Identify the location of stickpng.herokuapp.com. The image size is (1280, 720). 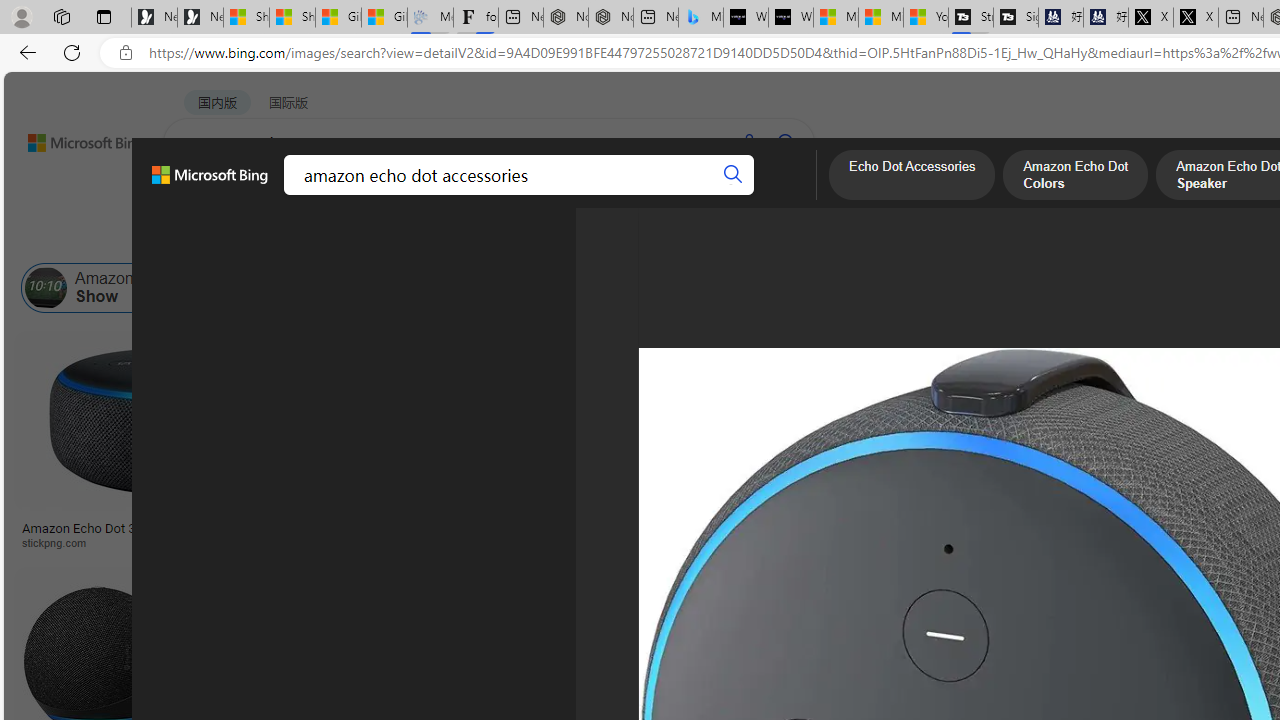
(614, 542).